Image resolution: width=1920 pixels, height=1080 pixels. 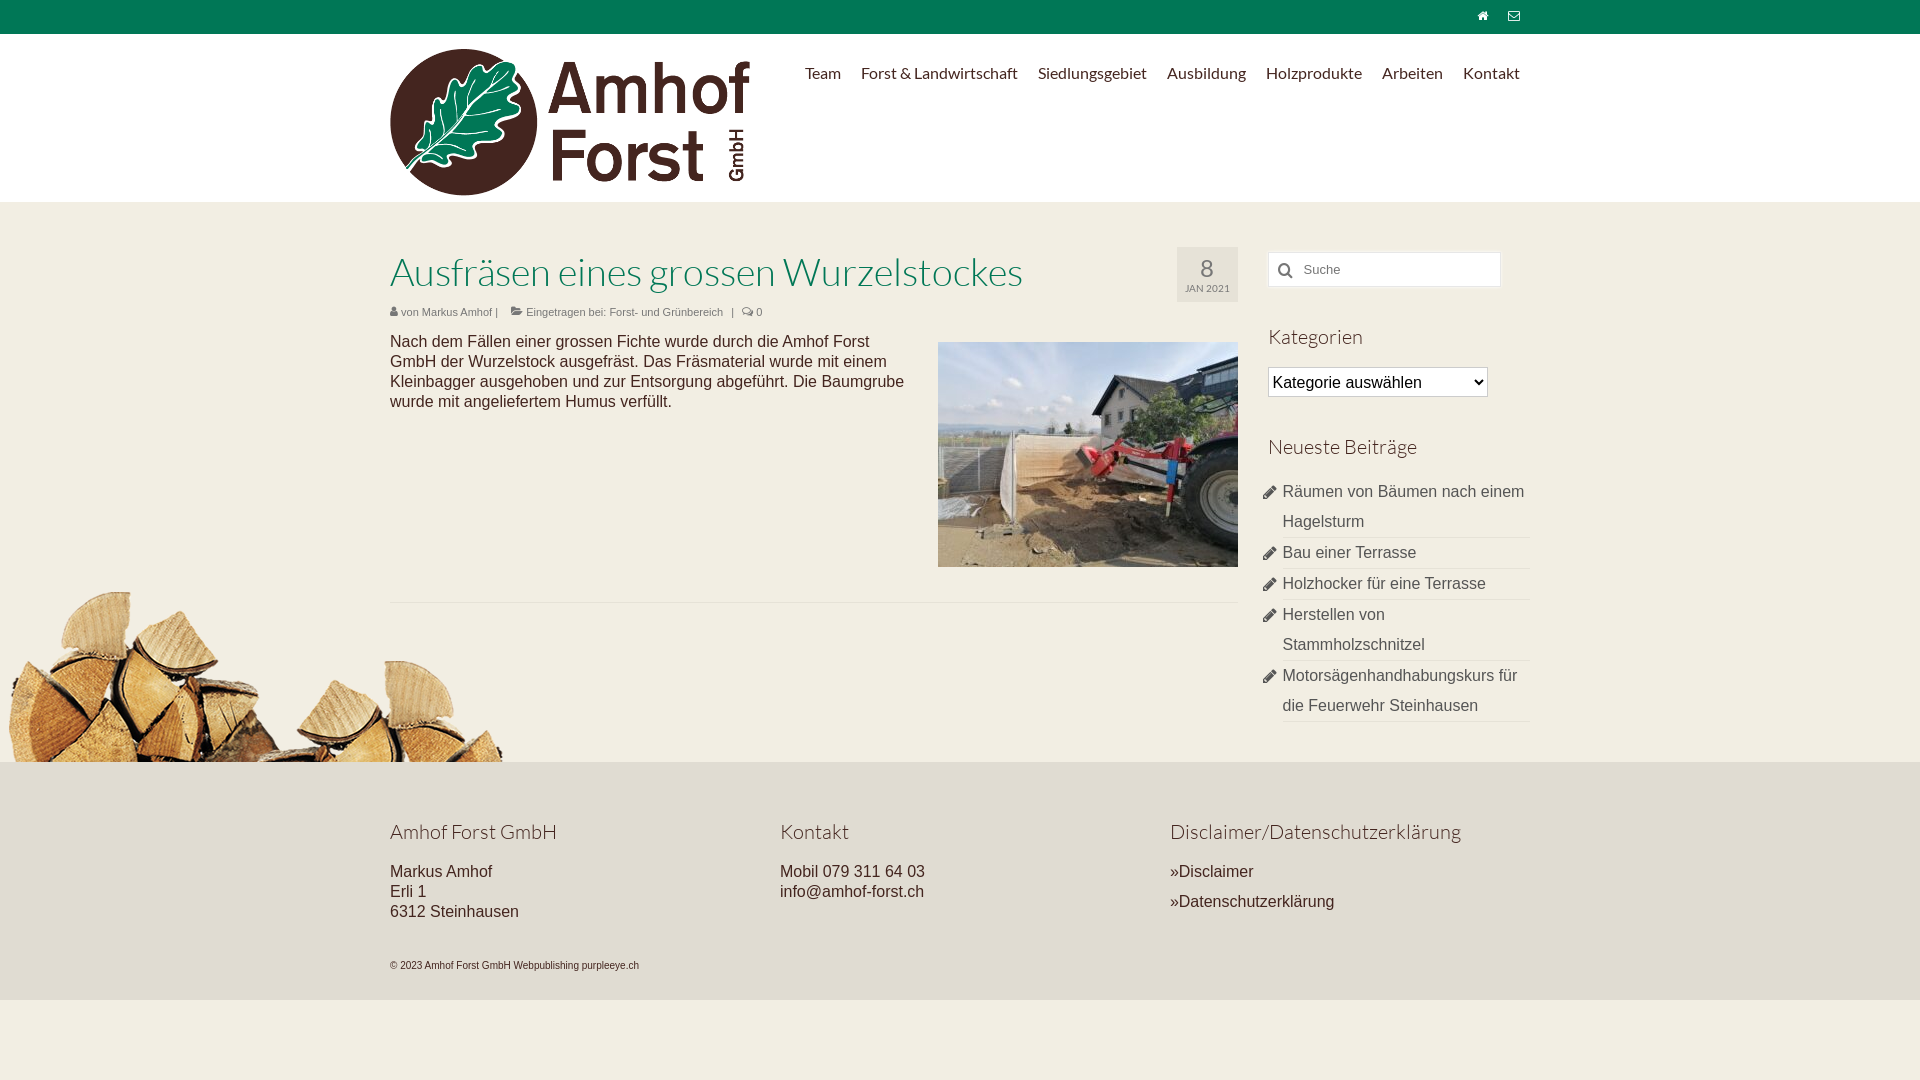 What do you see at coordinates (1412, 73) in the screenshot?
I see `Arbeiten` at bounding box center [1412, 73].